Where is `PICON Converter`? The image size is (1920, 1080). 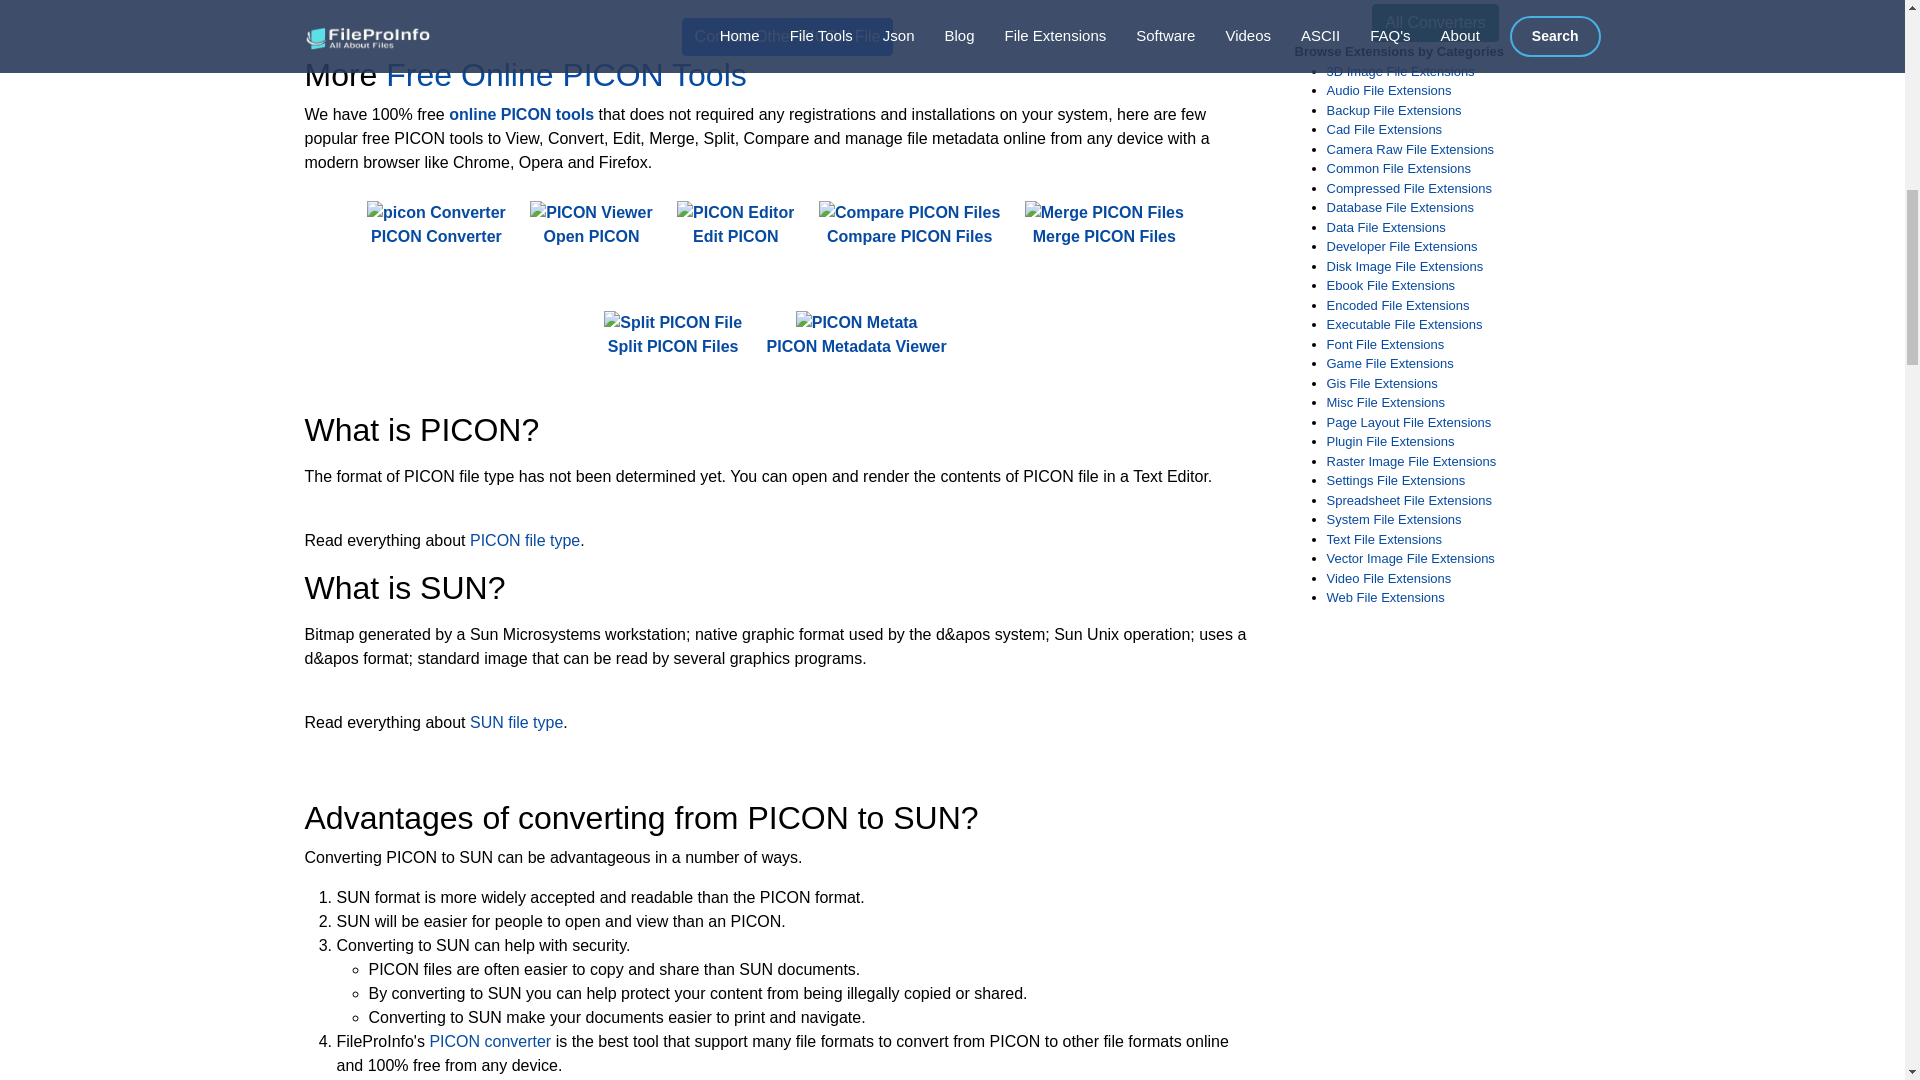
PICON Converter is located at coordinates (436, 225).